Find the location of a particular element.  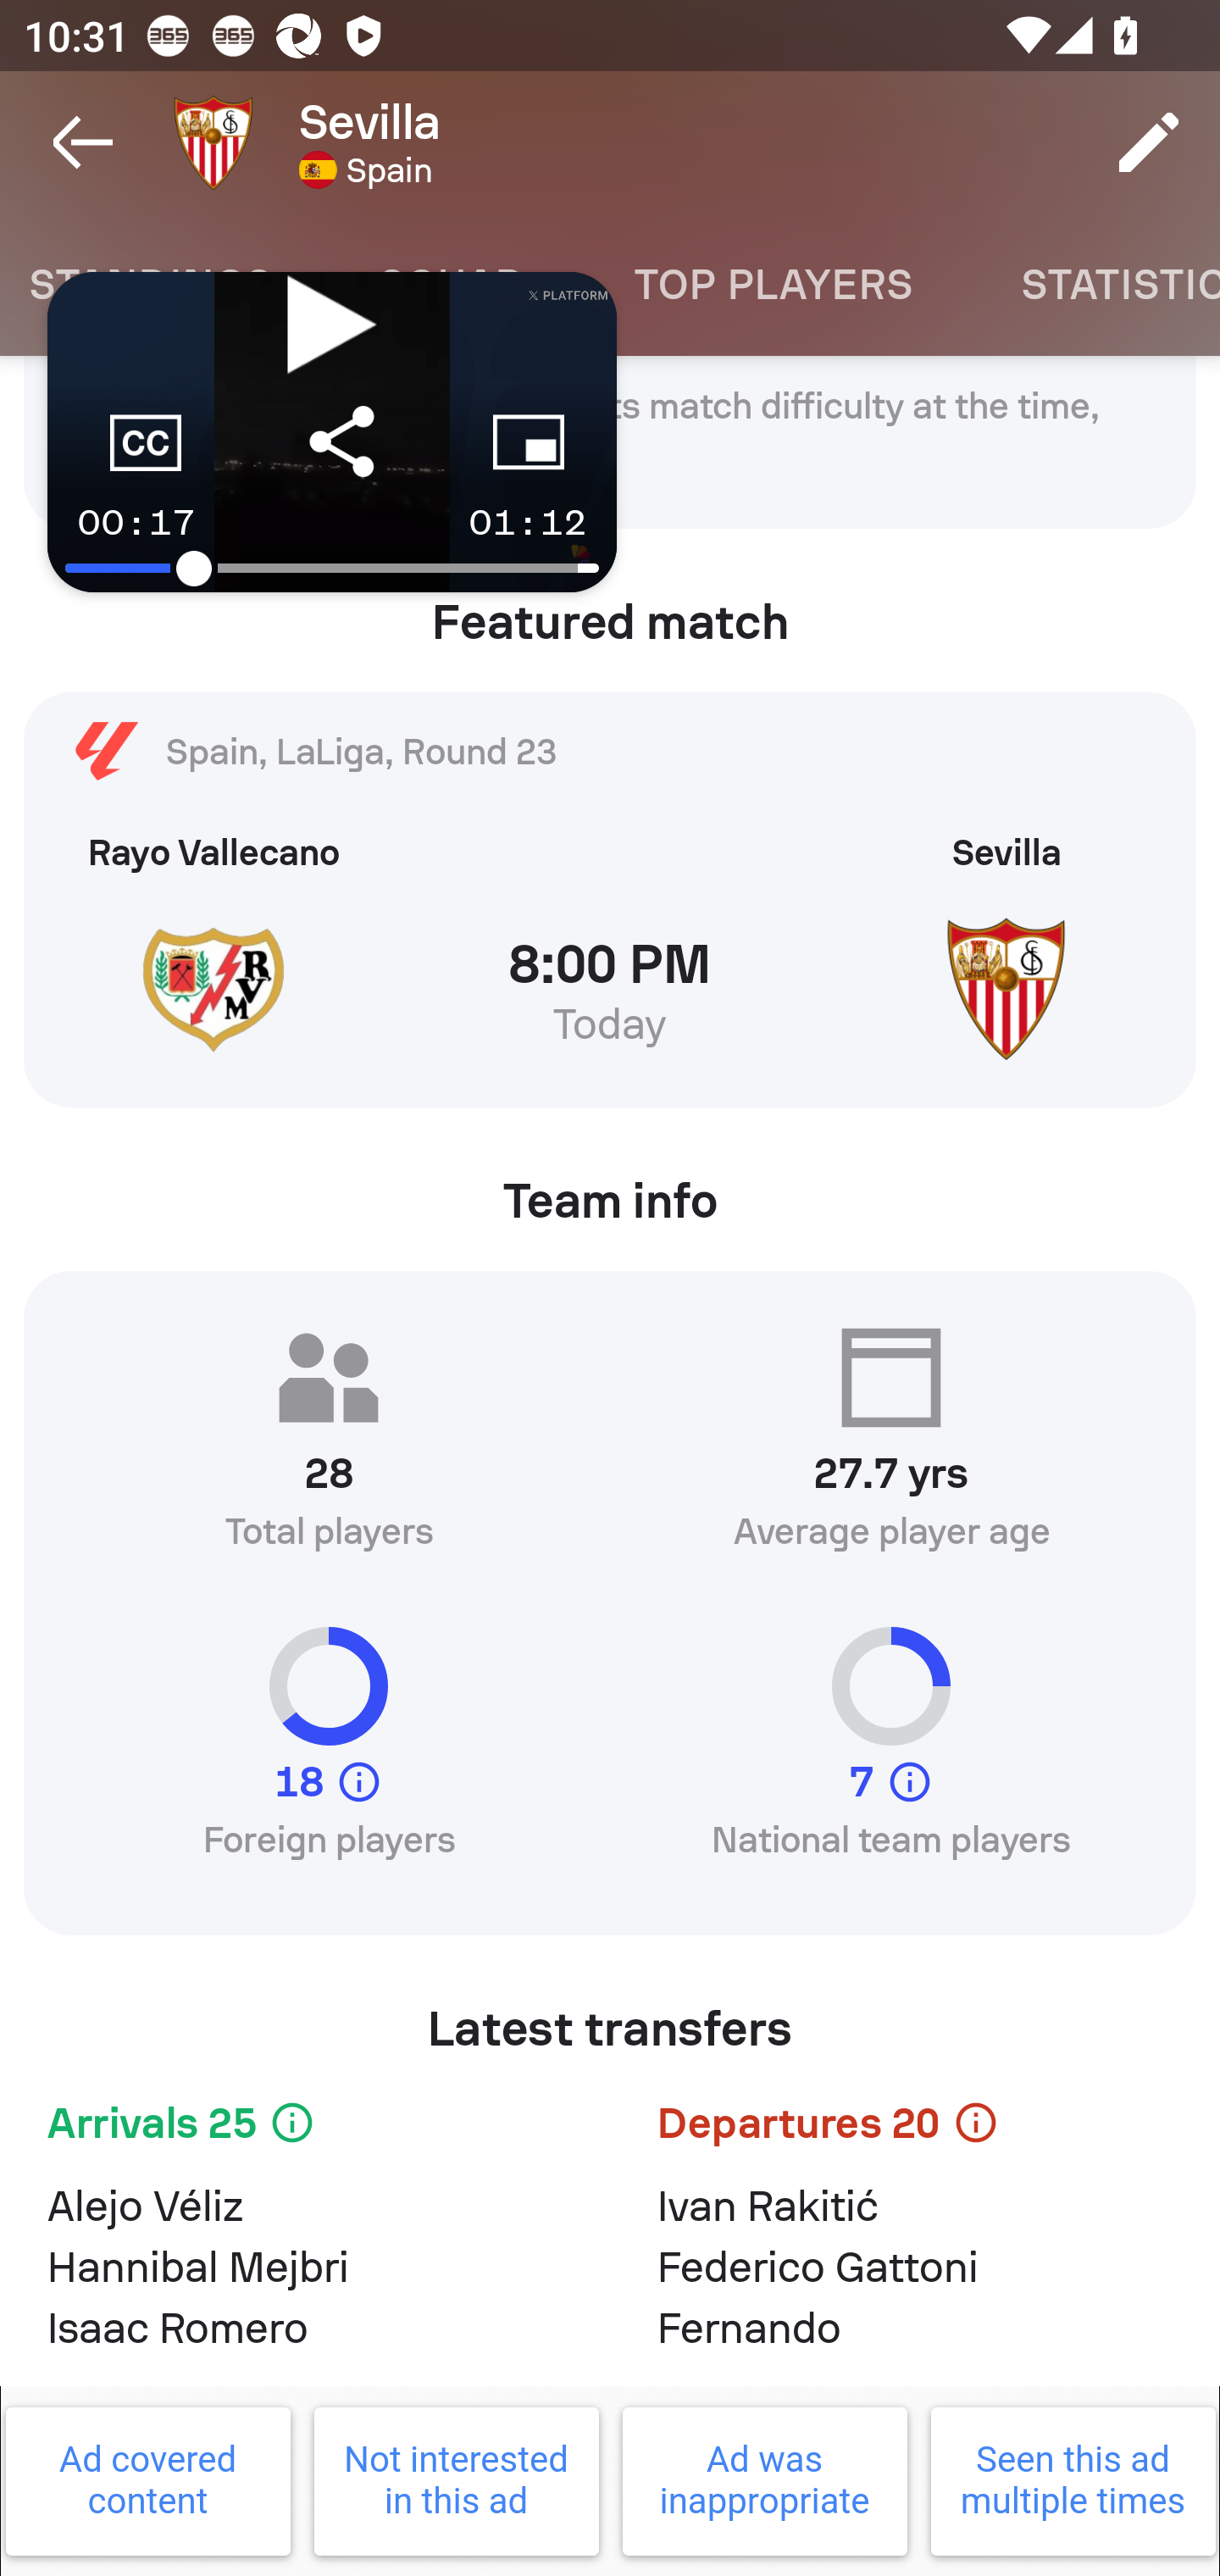

Top players TOP PLAYERS is located at coordinates (774, 285).